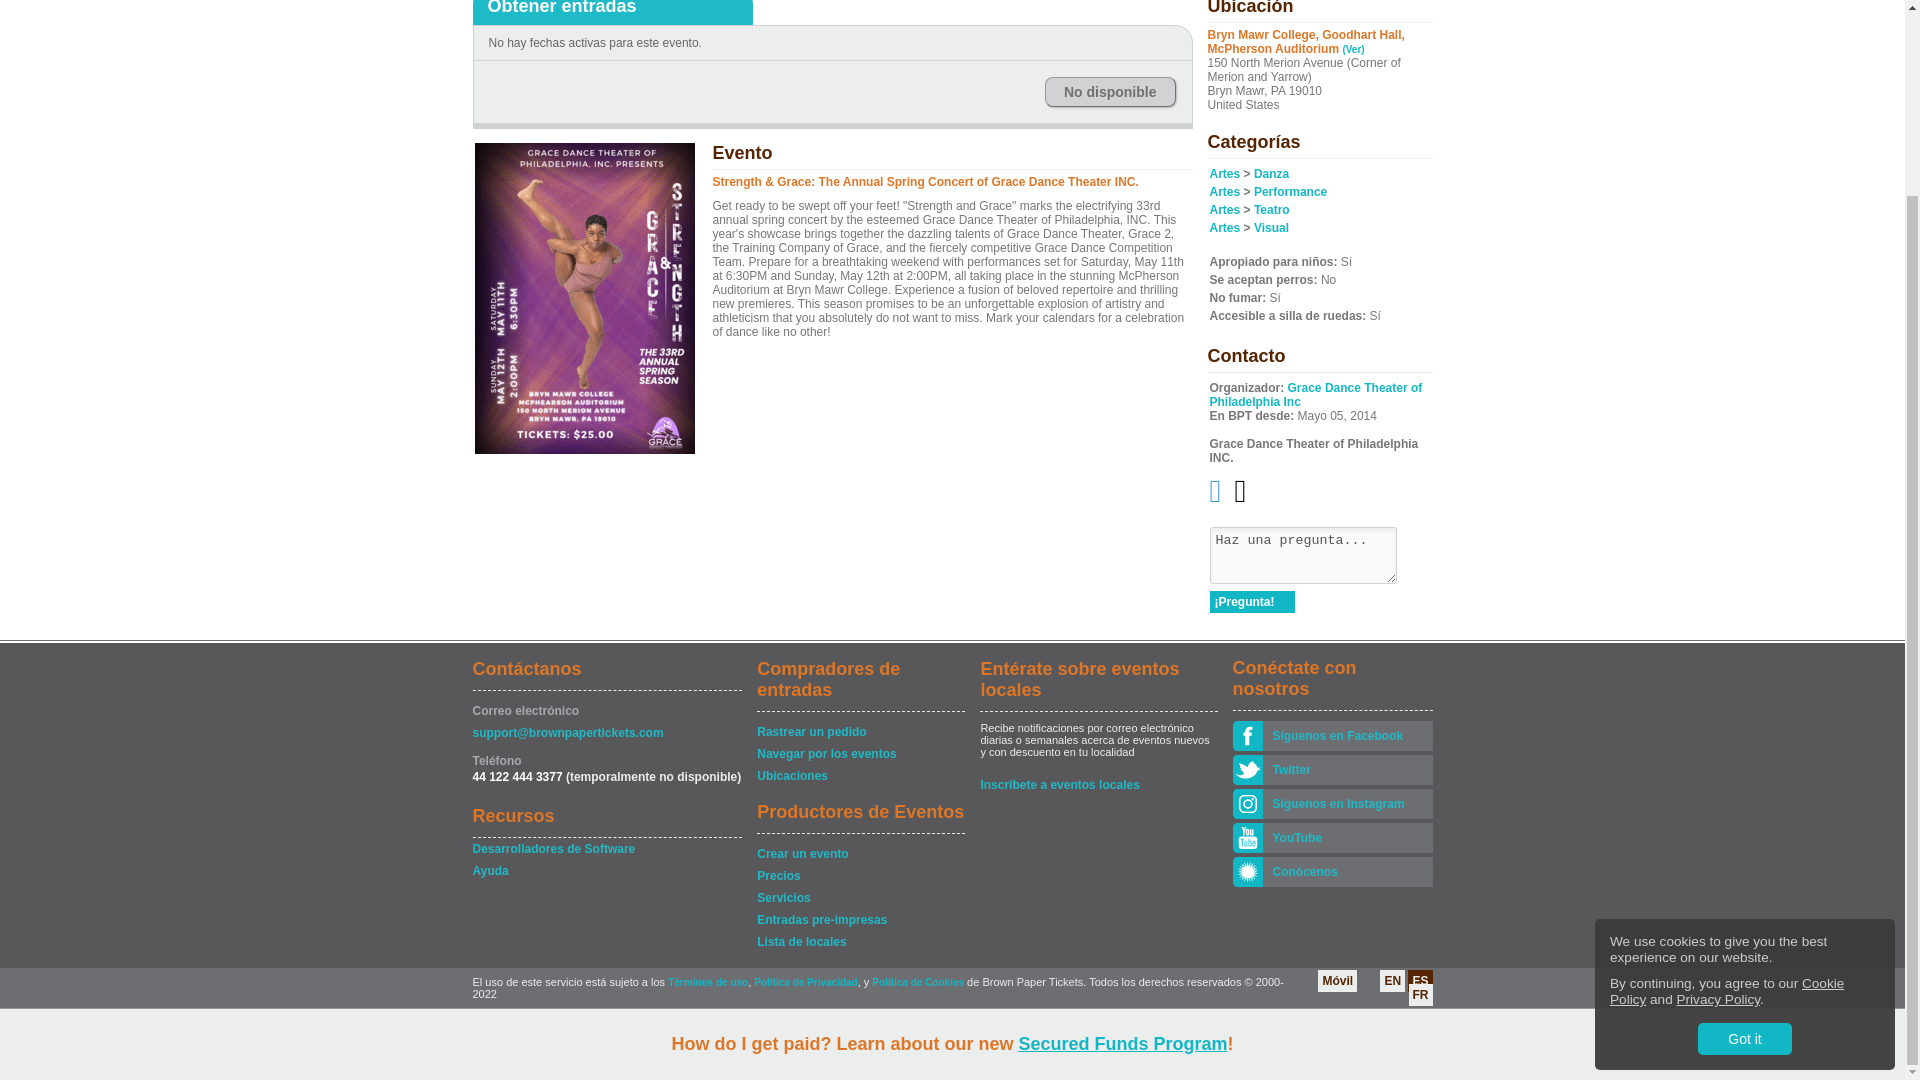 This screenshot has height=1080, width=1920. Describe the element at coordinates (1290, 191) in the screenshot. I see `Performance` at that location.